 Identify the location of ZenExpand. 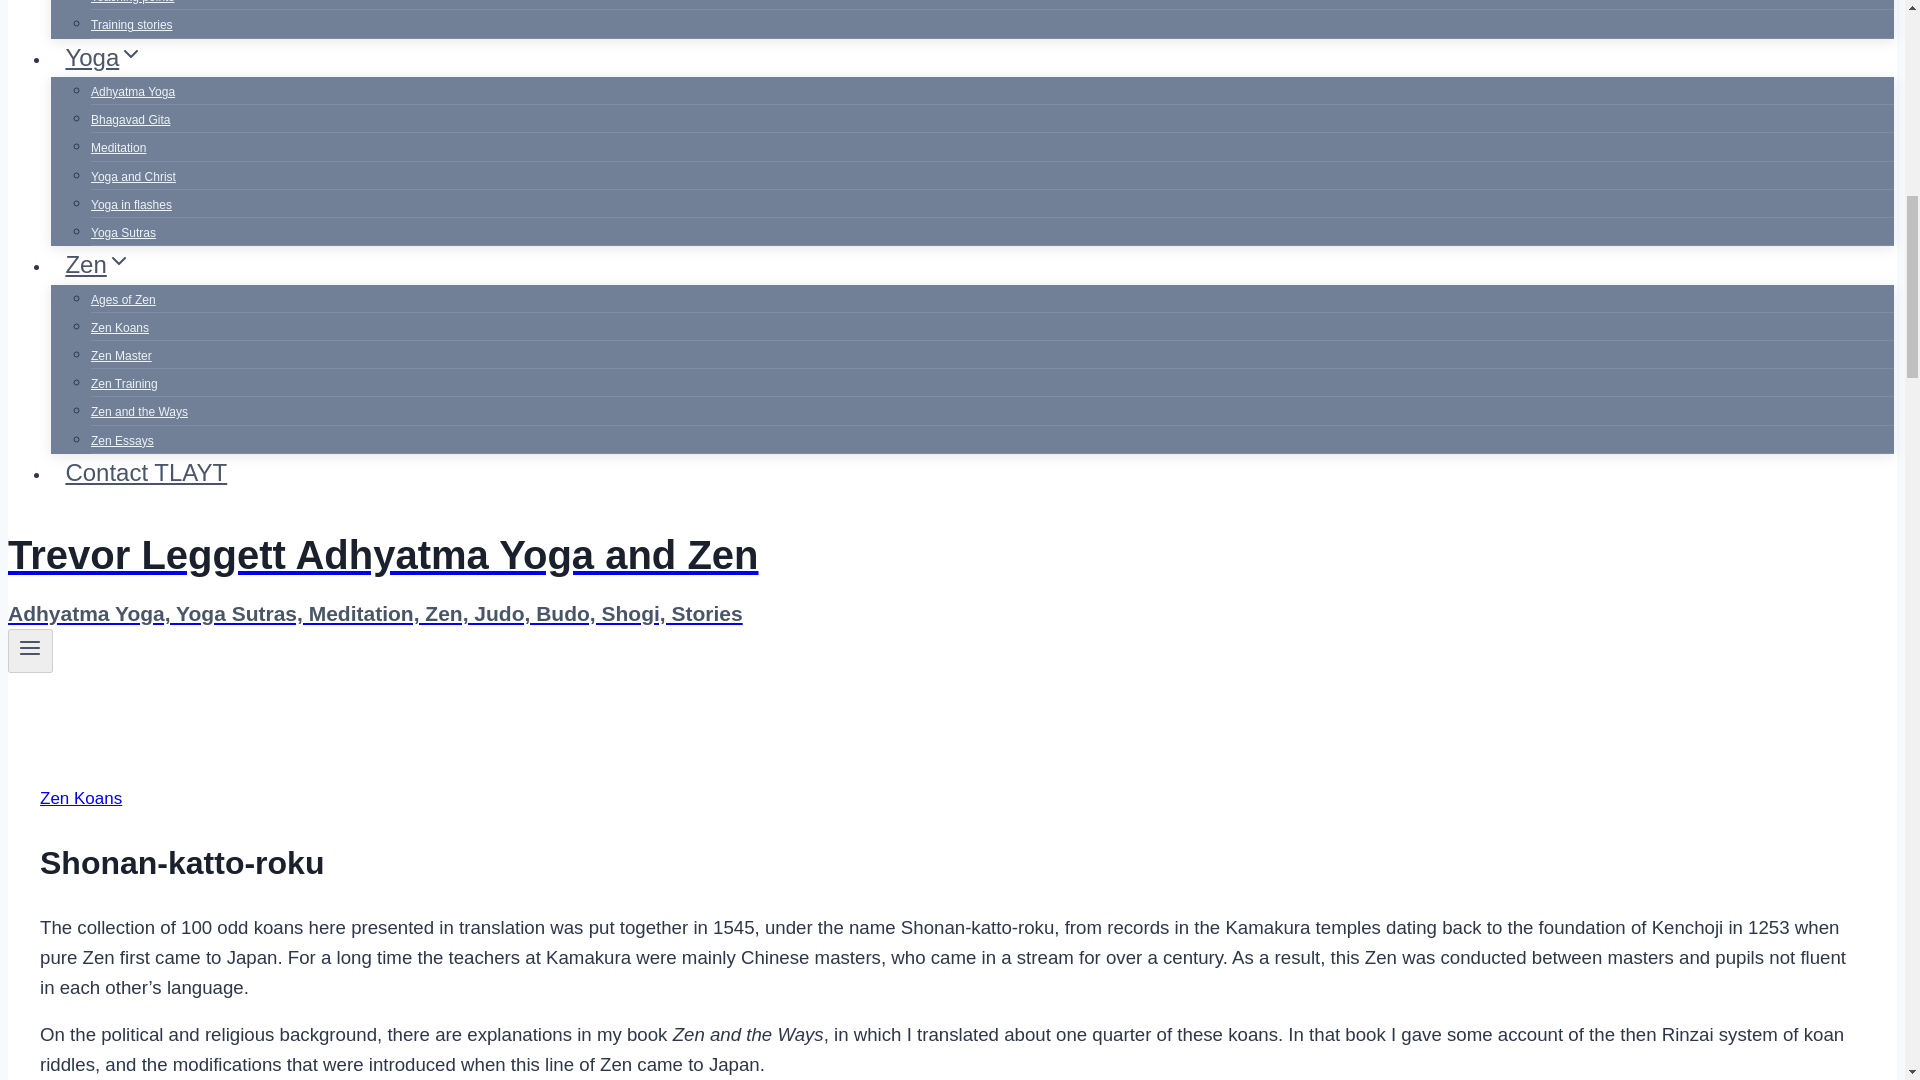
(98, 264).